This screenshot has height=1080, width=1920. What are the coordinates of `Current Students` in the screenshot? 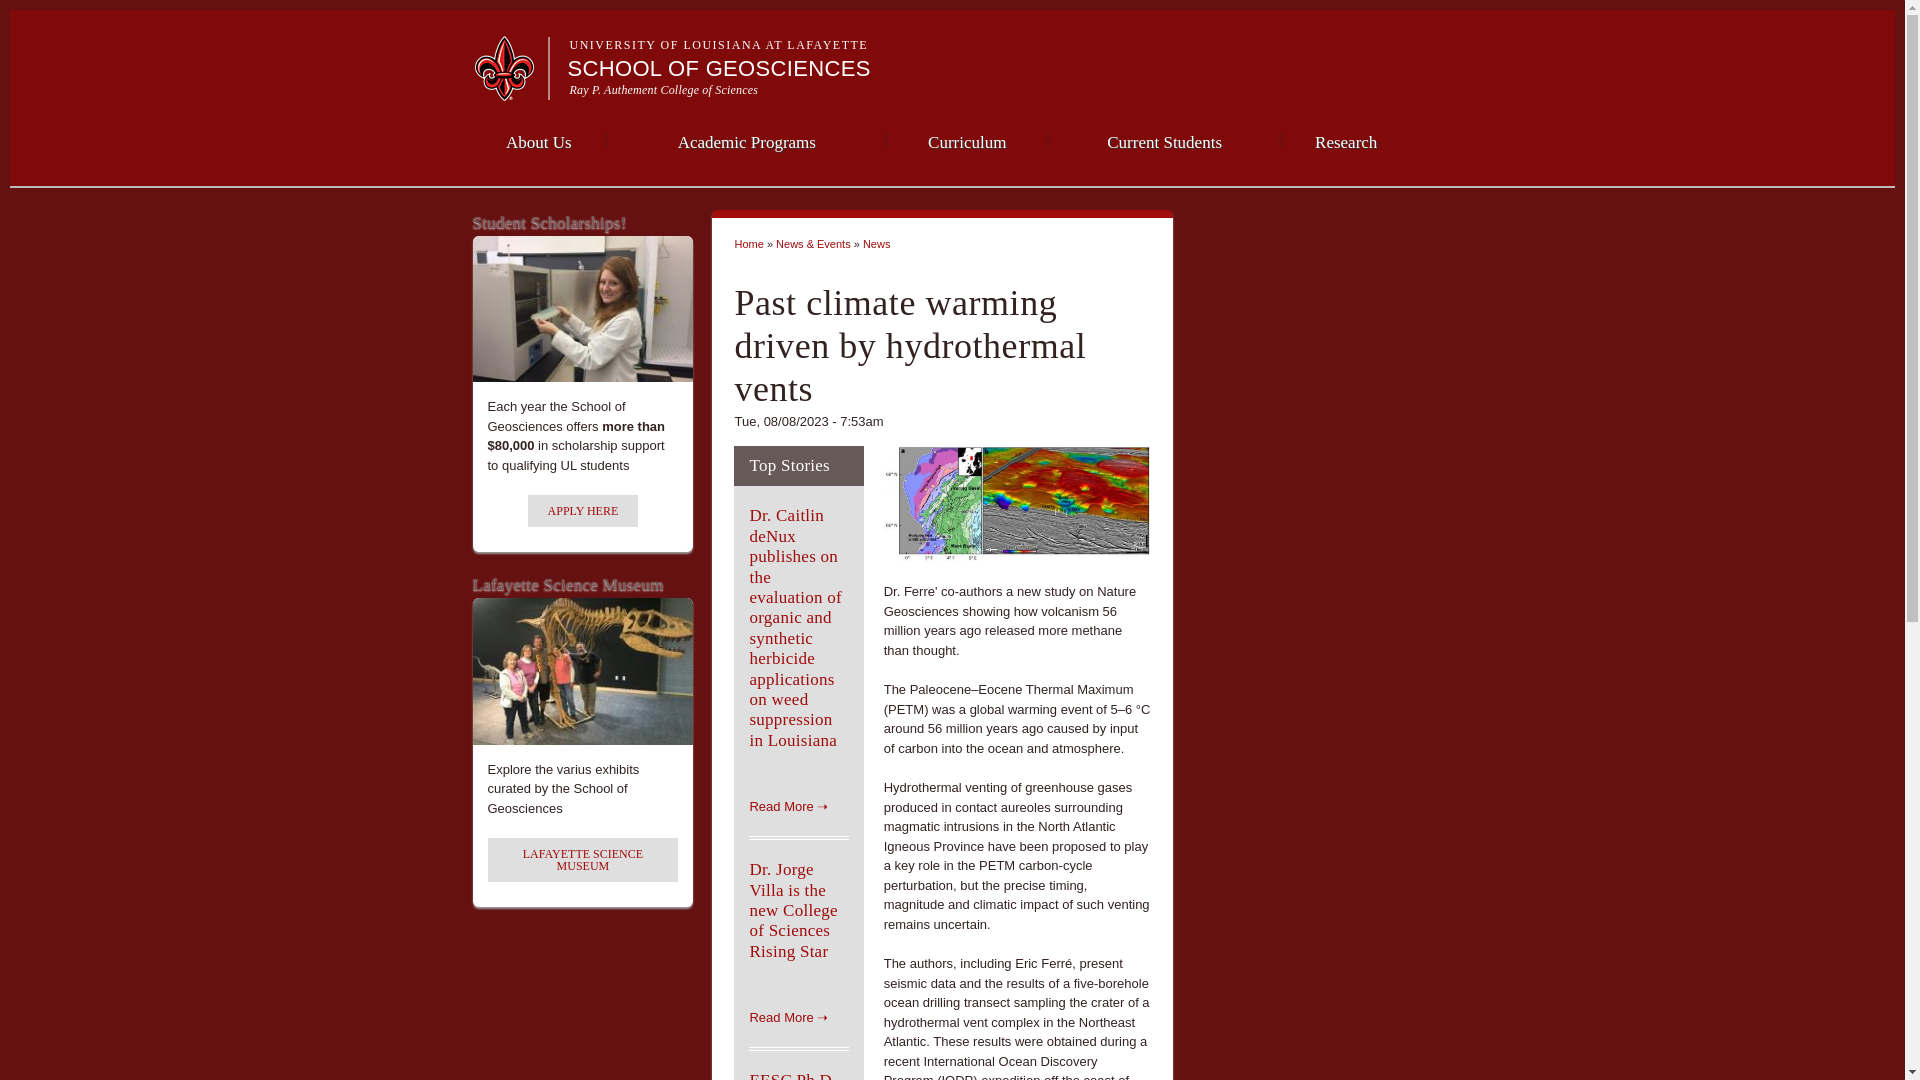 It's located at (1164, 140).